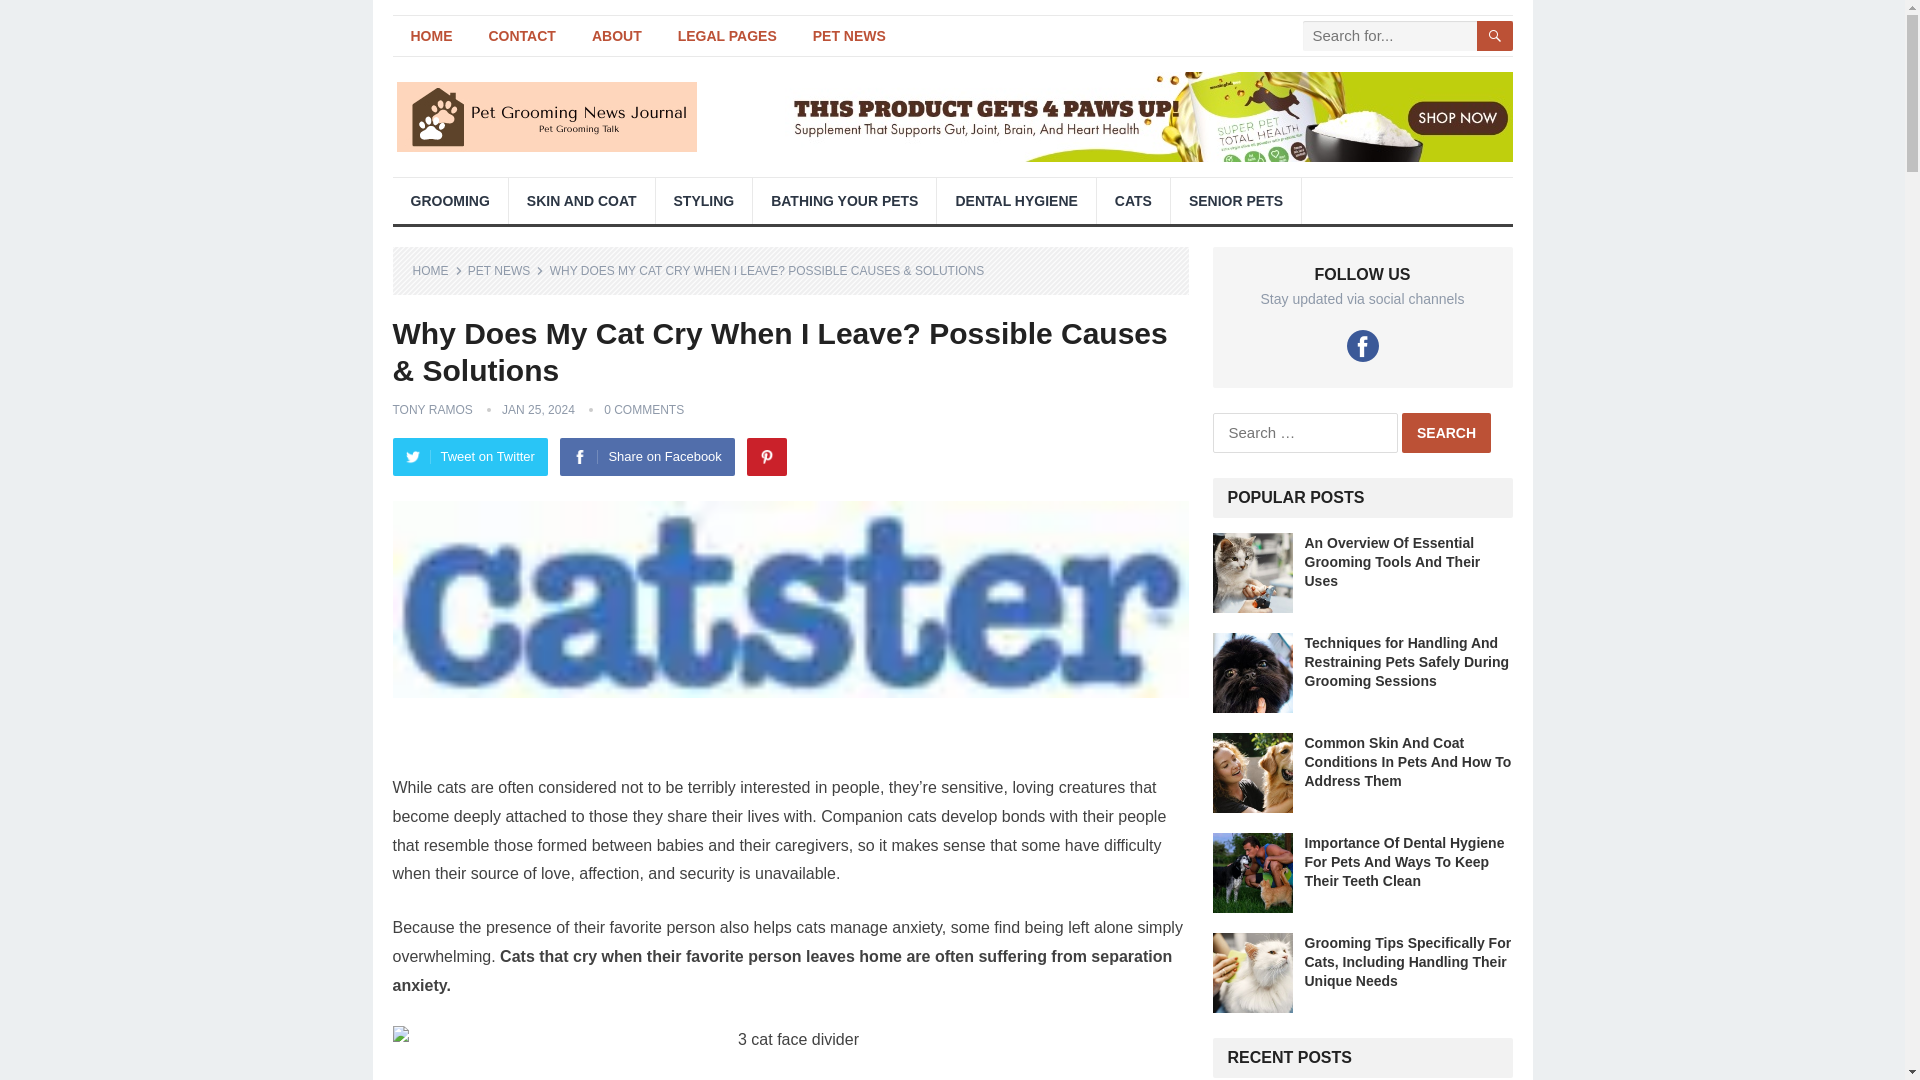 This screenshot has height=1080, width=1920. I want to click on View all posts in Pet News, so click(506, 270).